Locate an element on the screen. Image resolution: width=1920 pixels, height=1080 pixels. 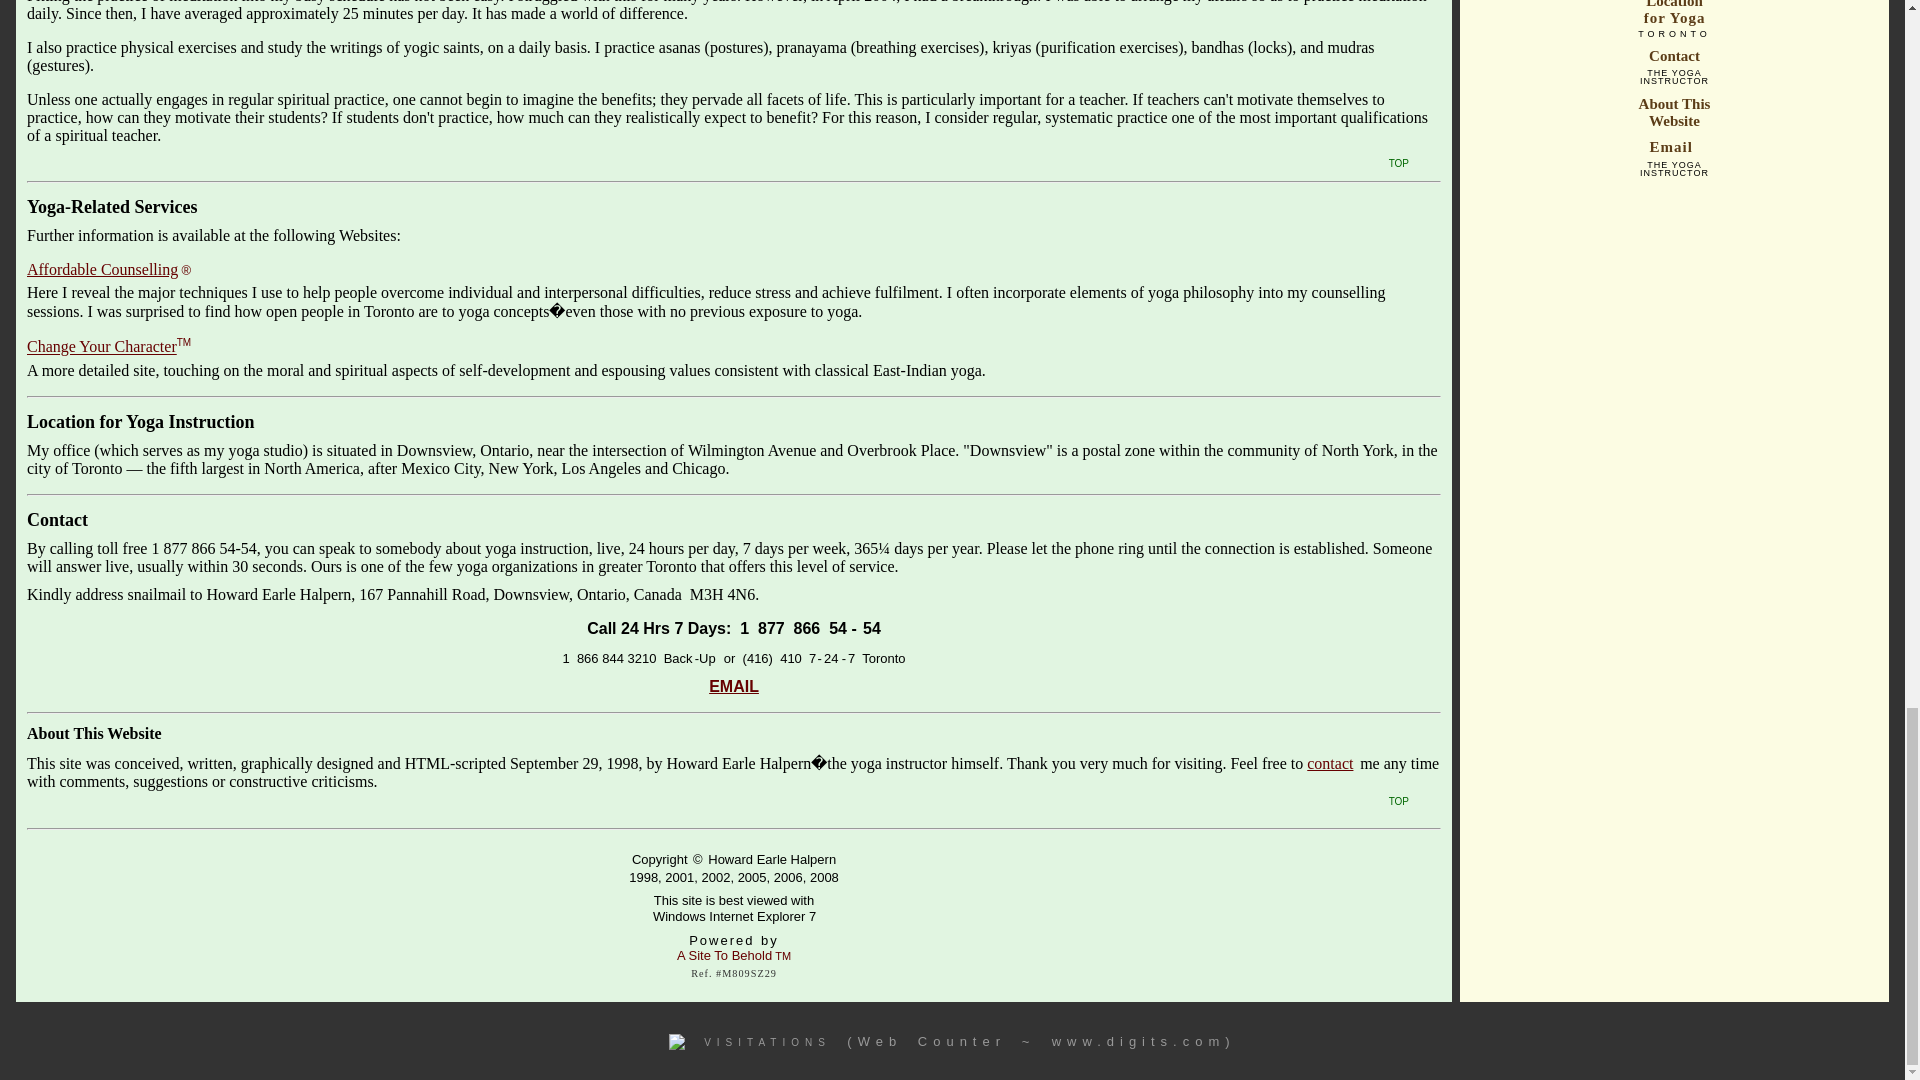
Location for Yoga Instruction is located at coordinates (140, 422).